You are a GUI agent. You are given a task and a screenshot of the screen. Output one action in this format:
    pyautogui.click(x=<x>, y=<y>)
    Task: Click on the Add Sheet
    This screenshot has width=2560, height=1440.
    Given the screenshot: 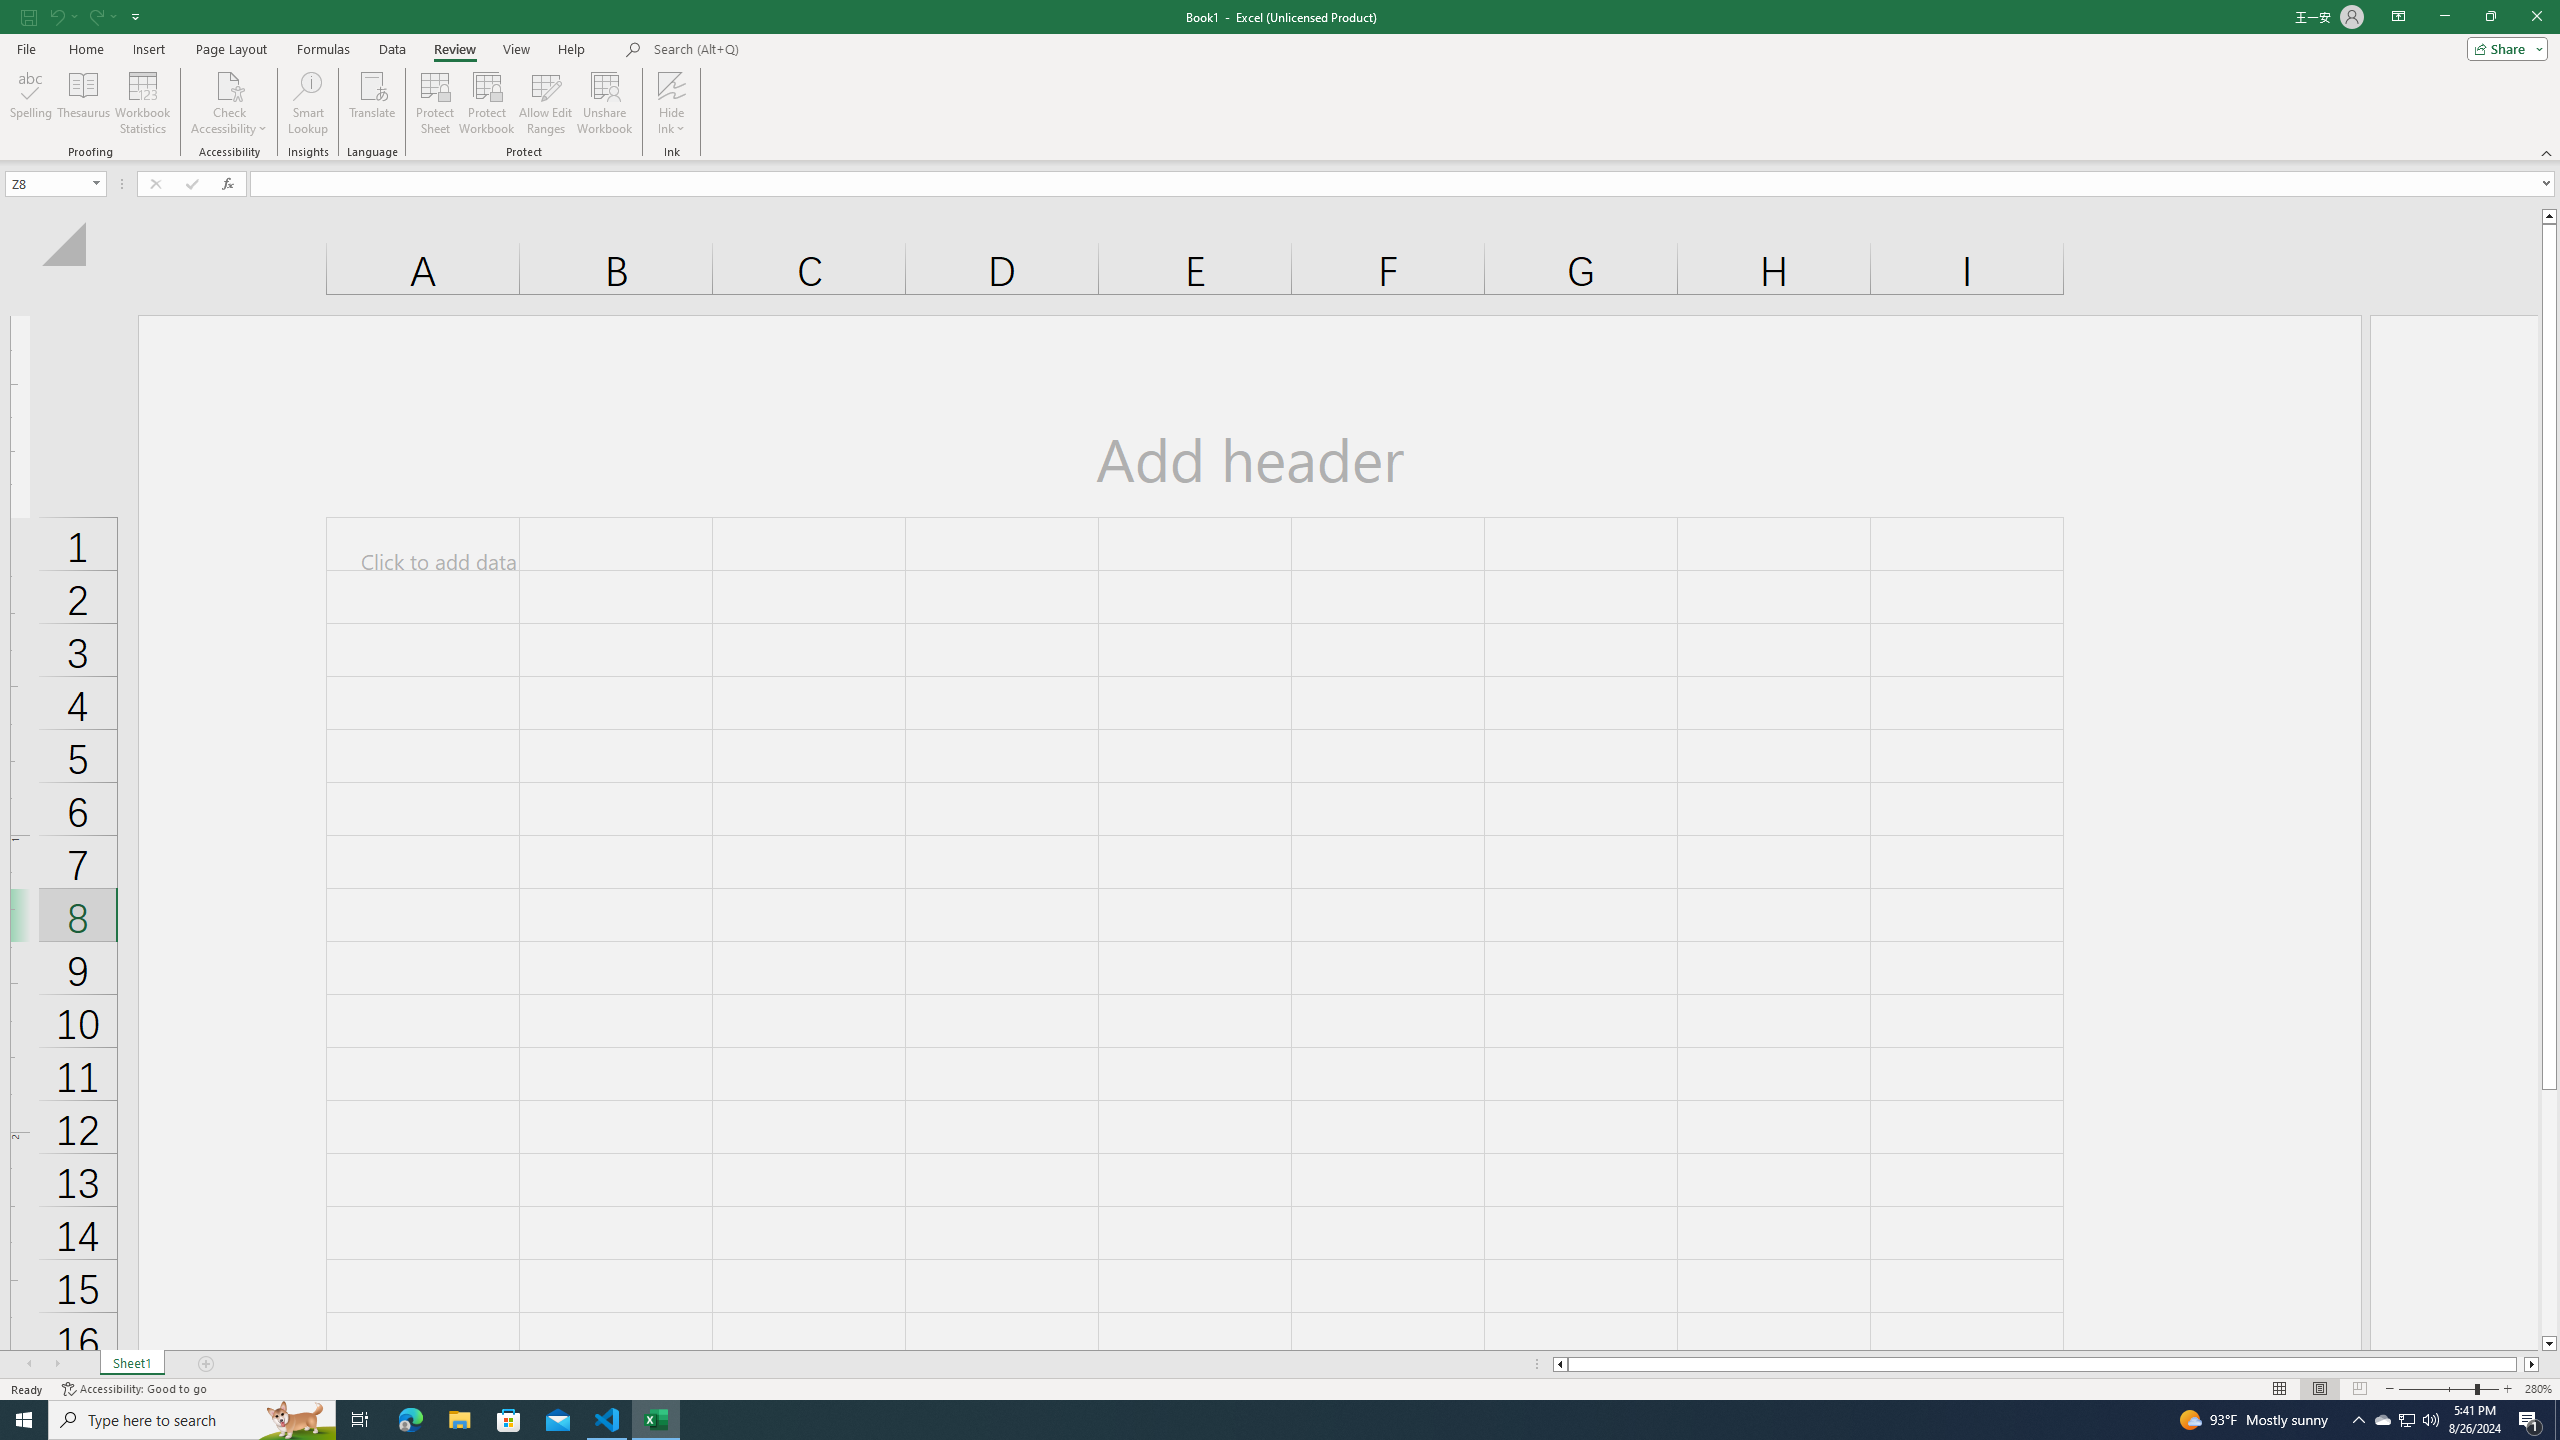 What is the action you would take?
    pyautogui.click(x=206, y=1364)
    